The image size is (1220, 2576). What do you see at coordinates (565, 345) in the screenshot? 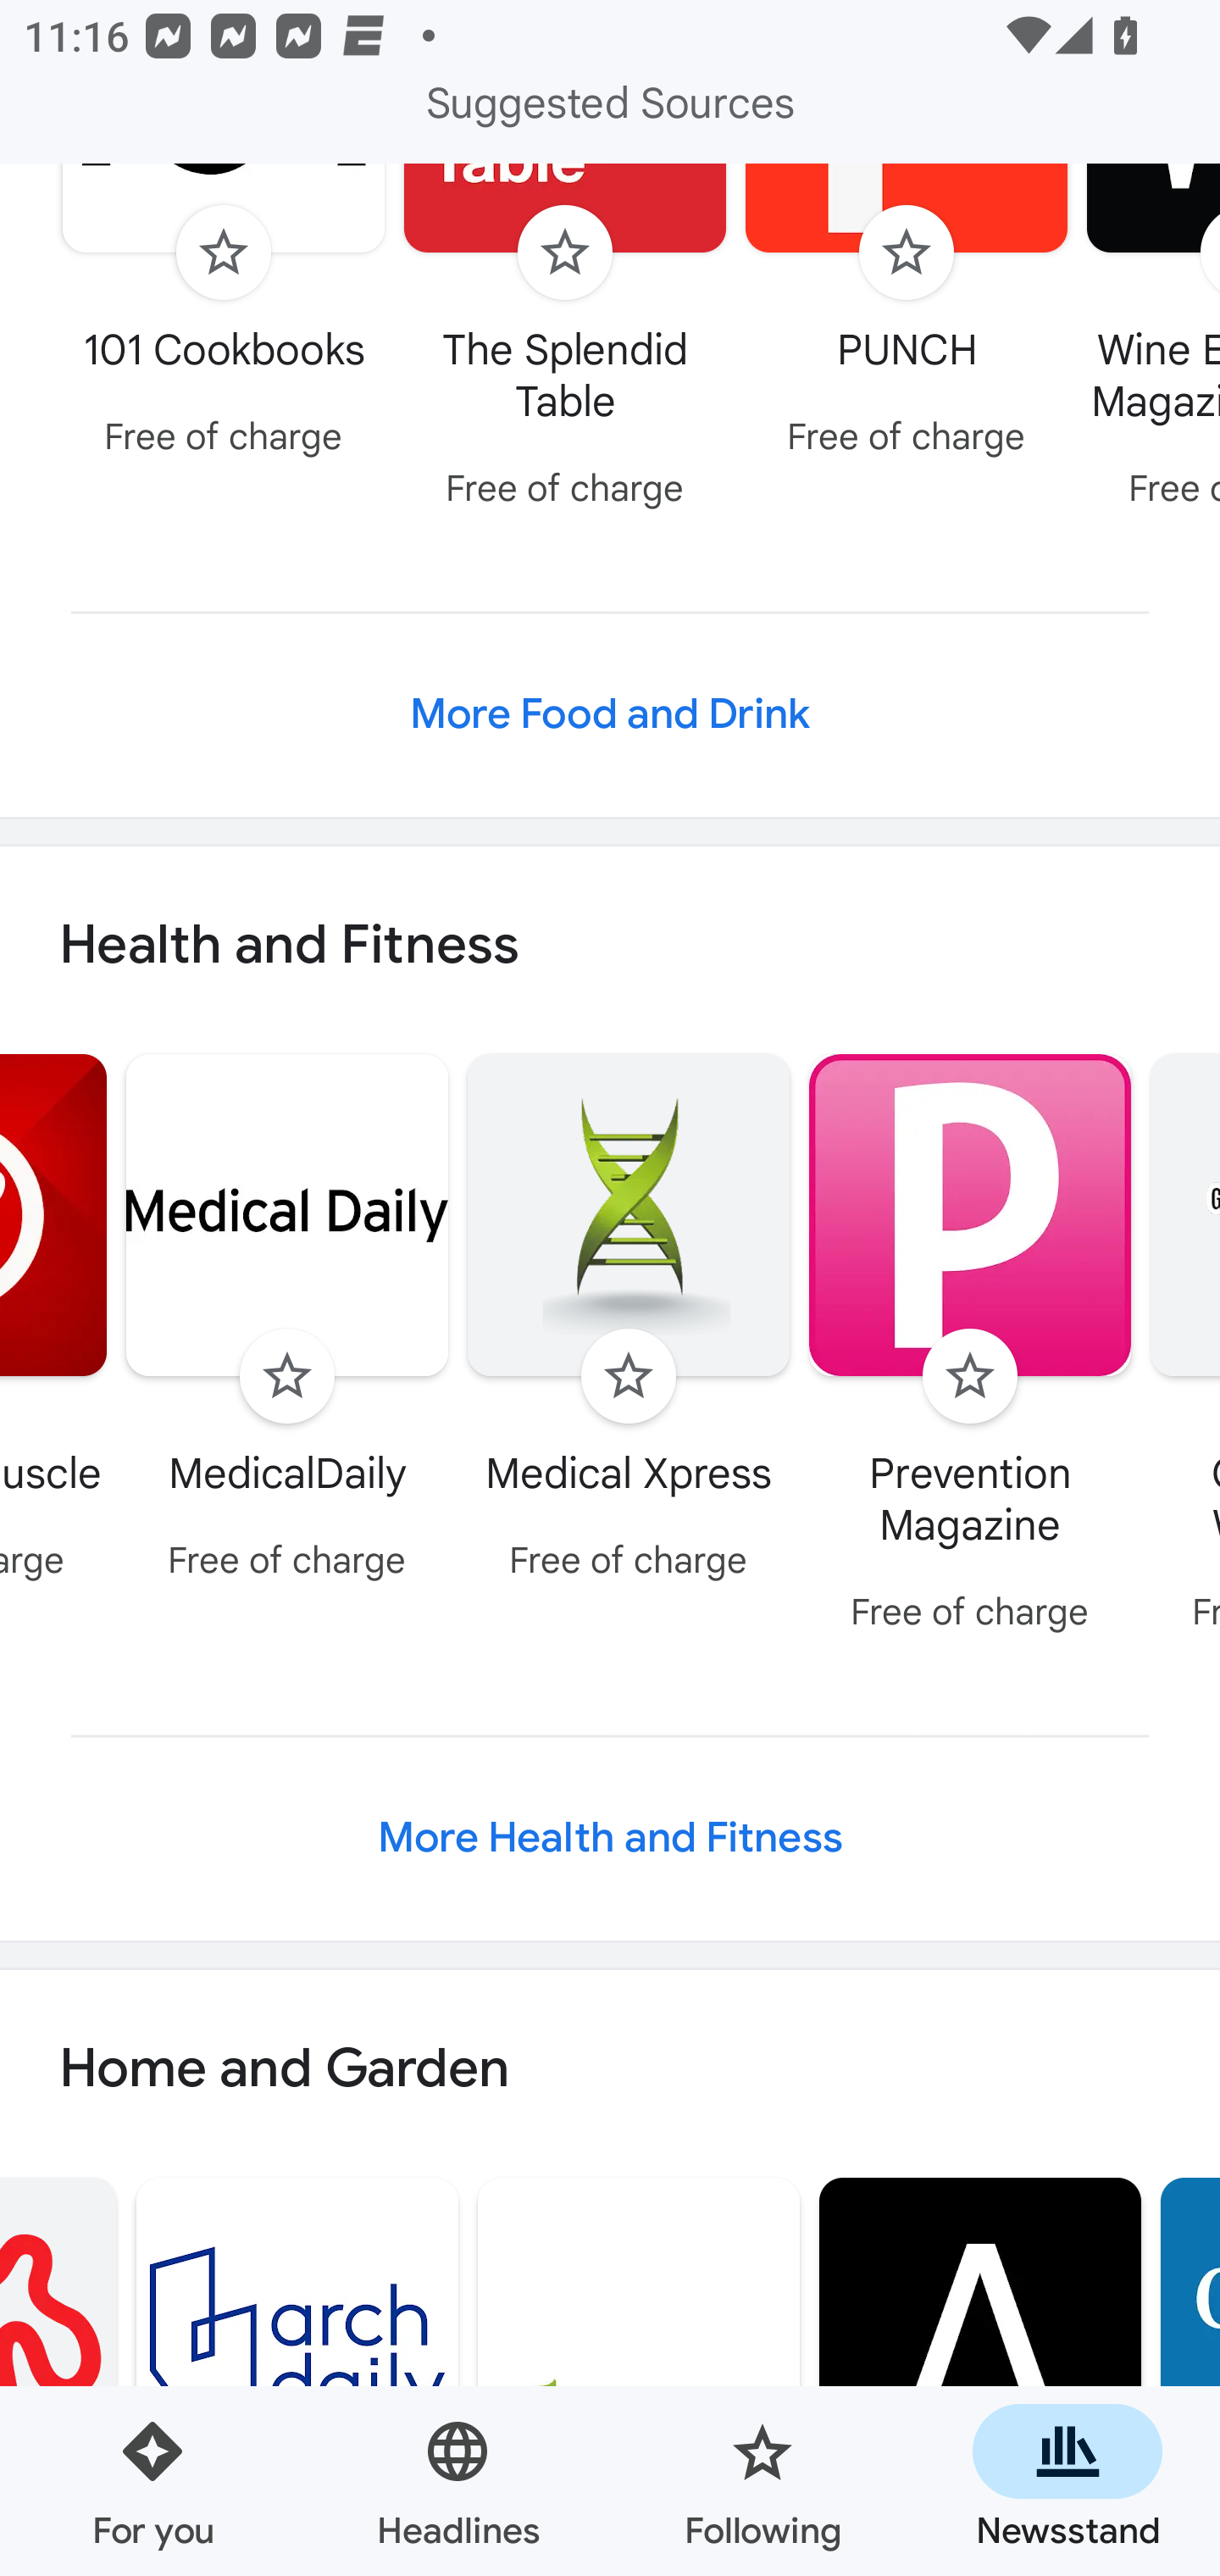
I see `Follow The Splendid Table Free of charge` at bounding box center [565, 345].